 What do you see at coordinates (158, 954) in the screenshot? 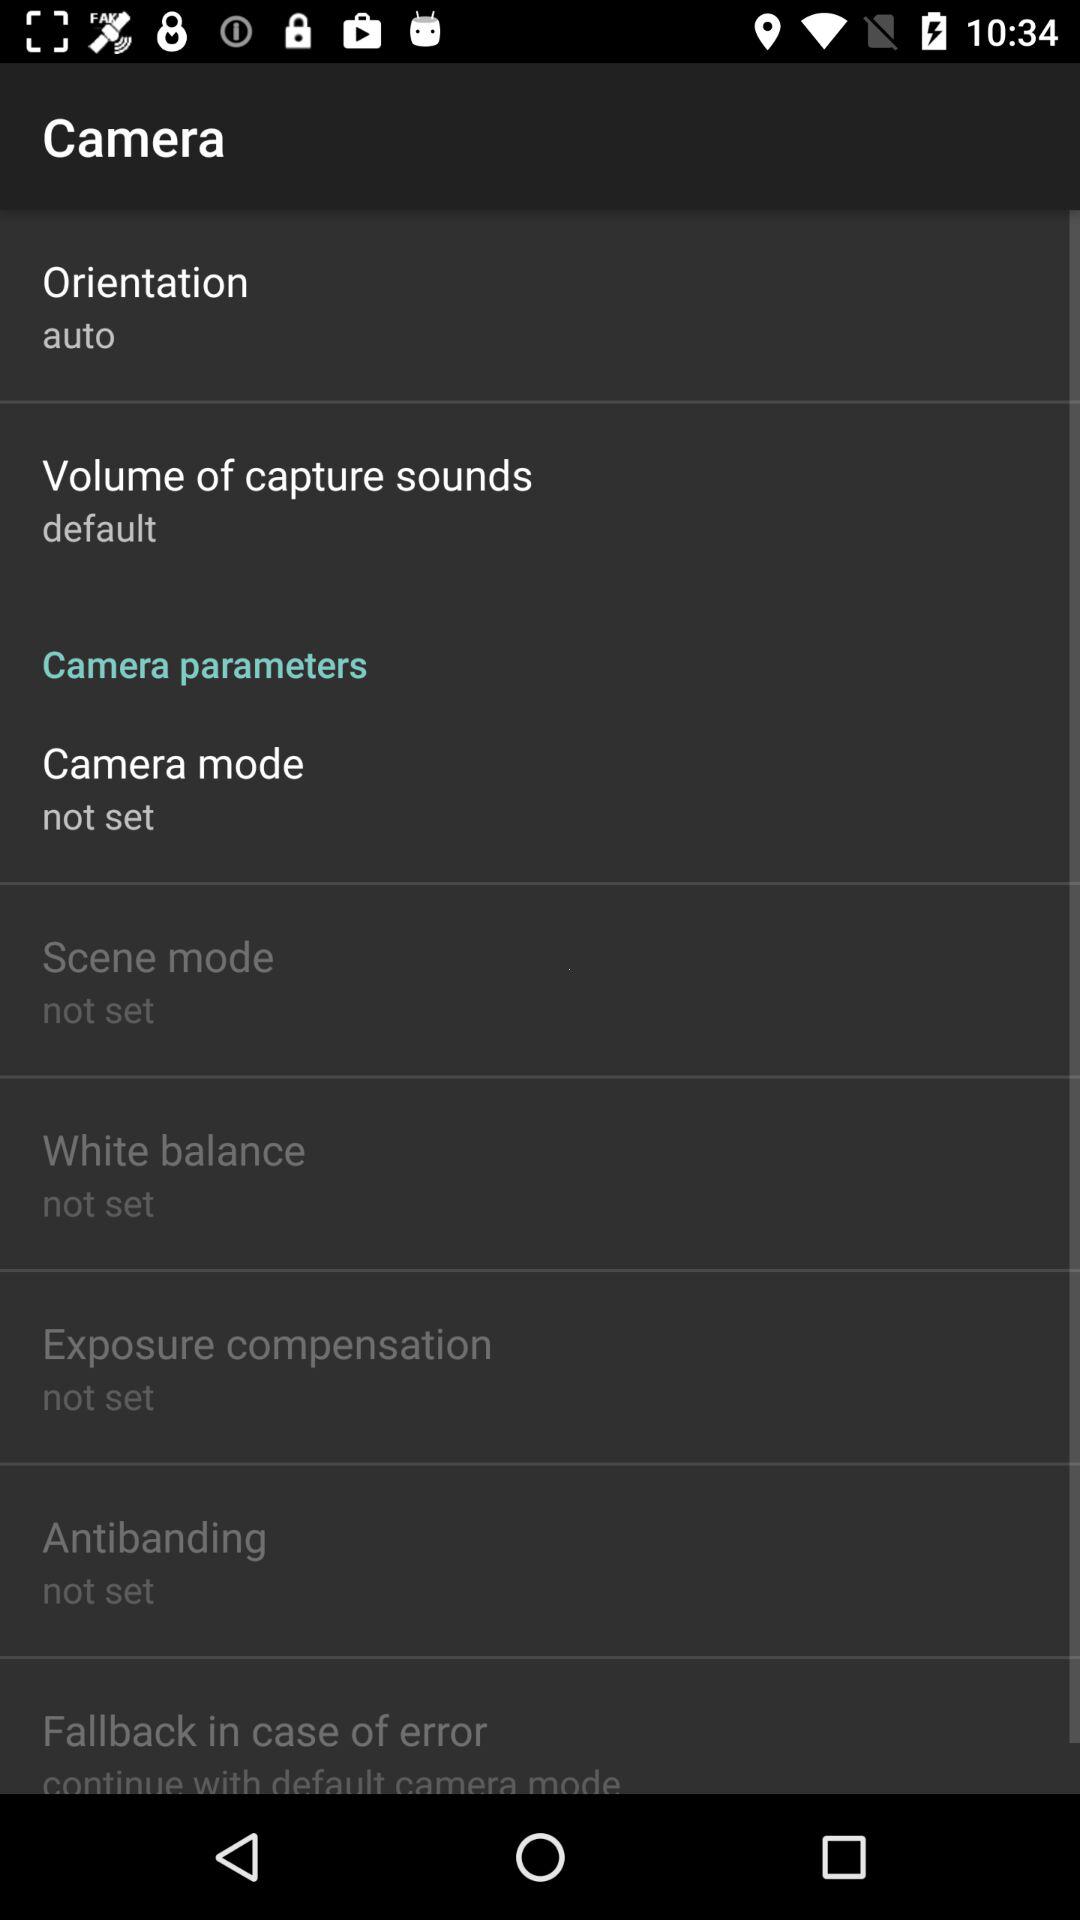
I see `tap app above not set app` at bounding box center [158, 954].